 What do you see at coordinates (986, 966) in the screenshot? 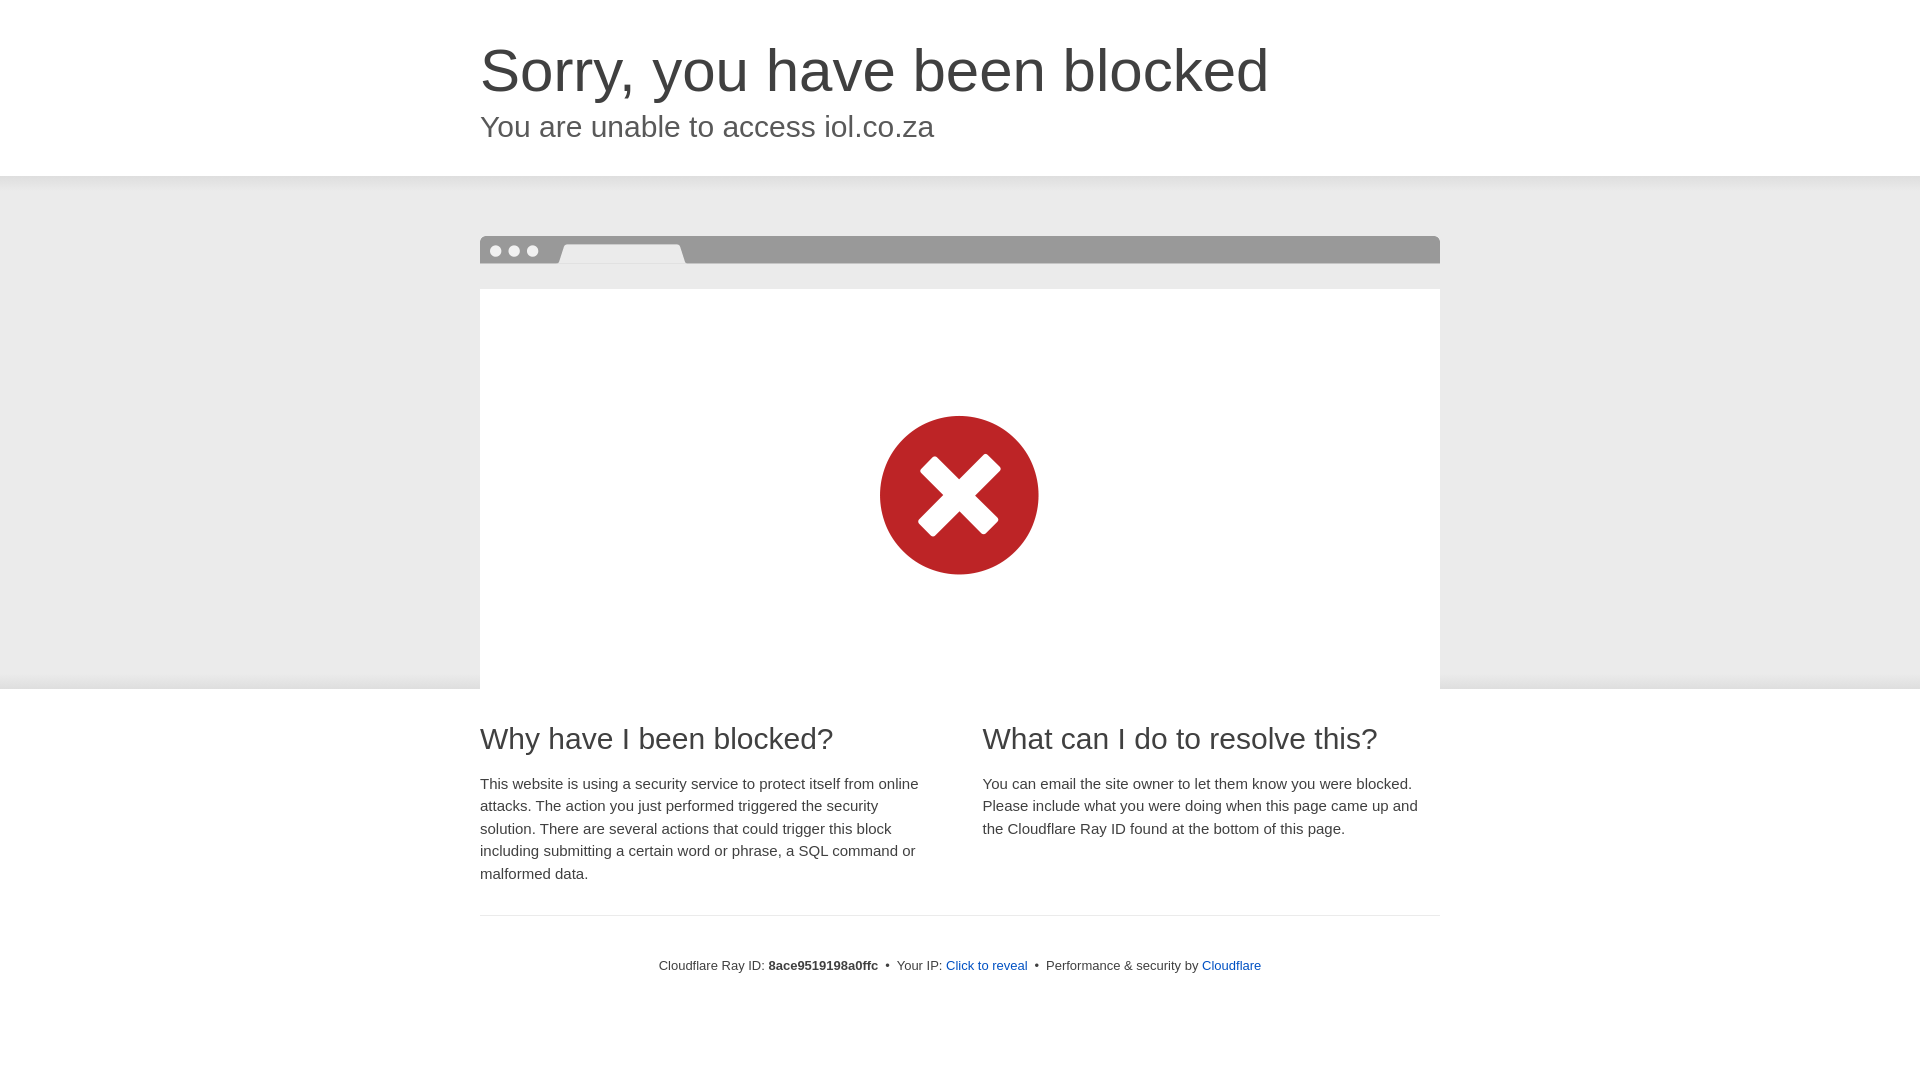
I see `Click to reveal` at bounding box center [986, 966].